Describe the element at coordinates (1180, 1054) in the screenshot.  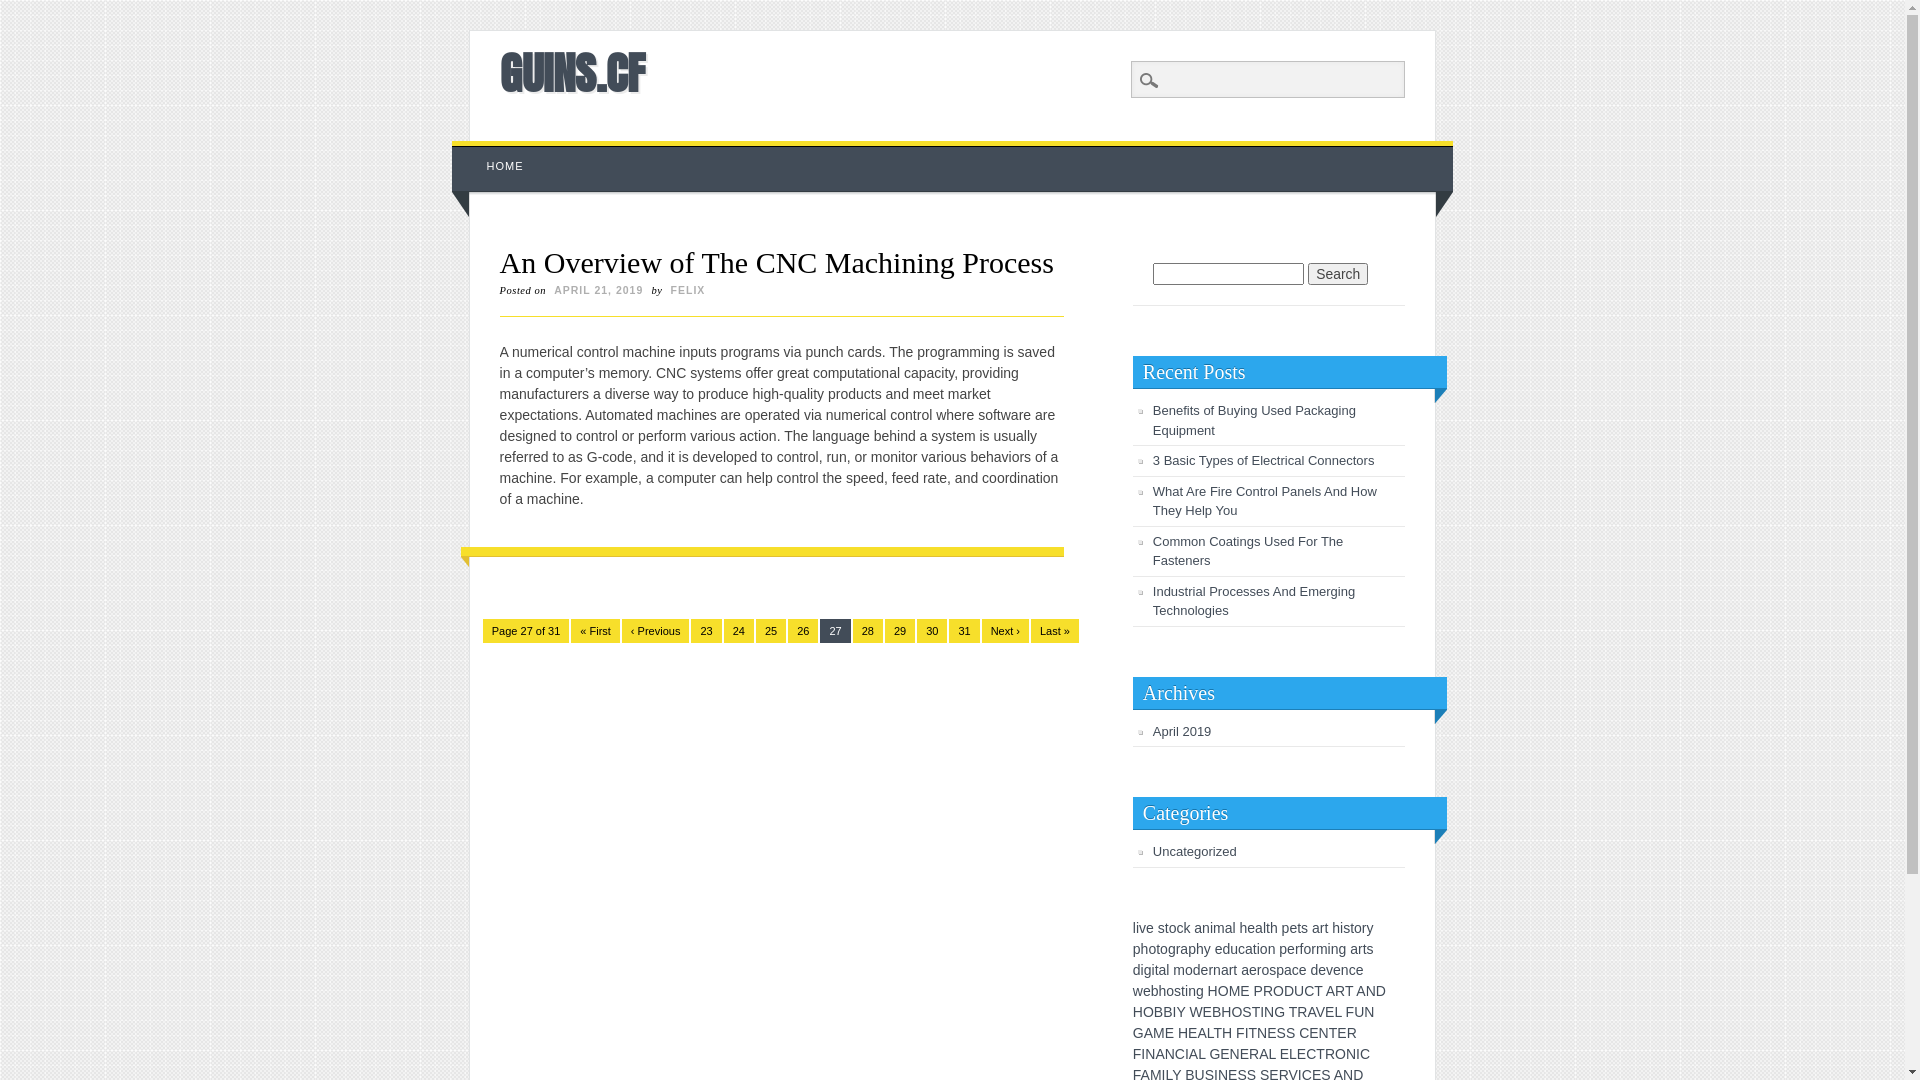
I see `C` at that location.